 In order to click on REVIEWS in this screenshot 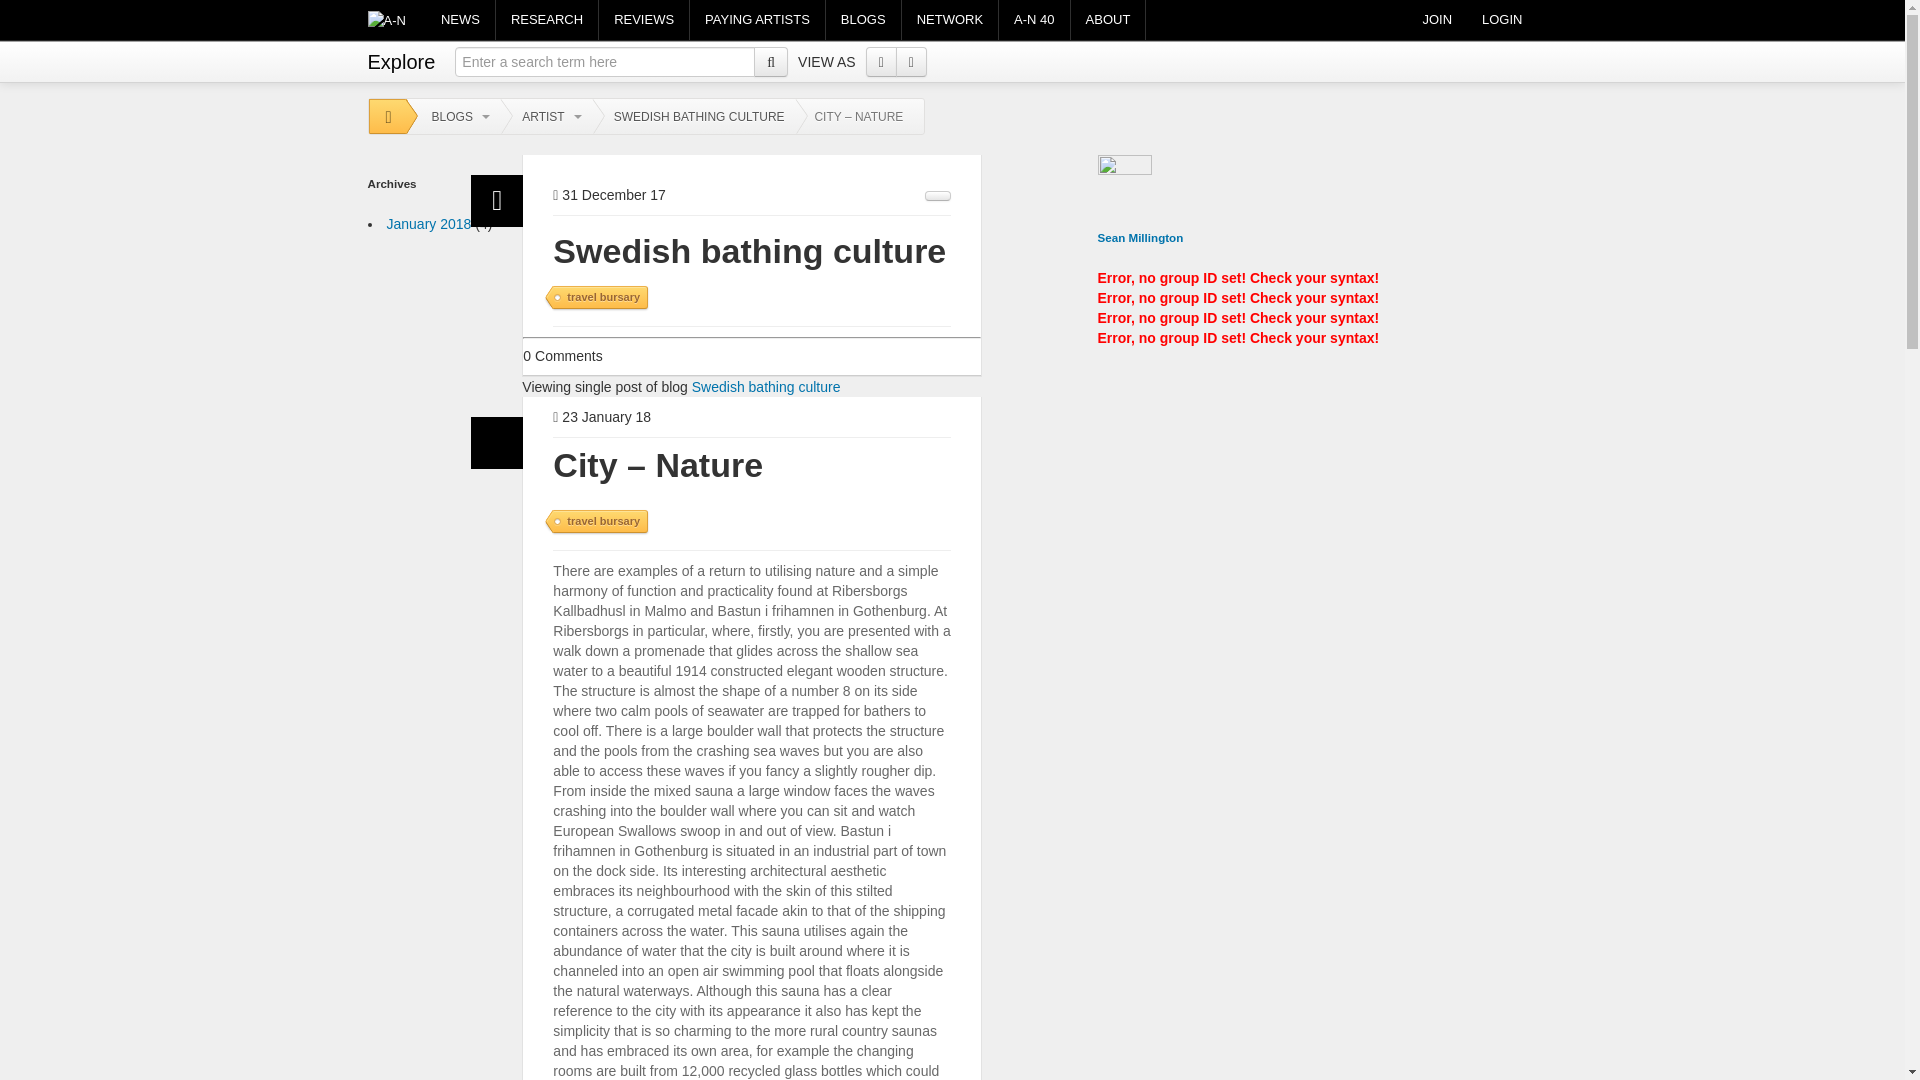, I will do `click(644, 20)`.